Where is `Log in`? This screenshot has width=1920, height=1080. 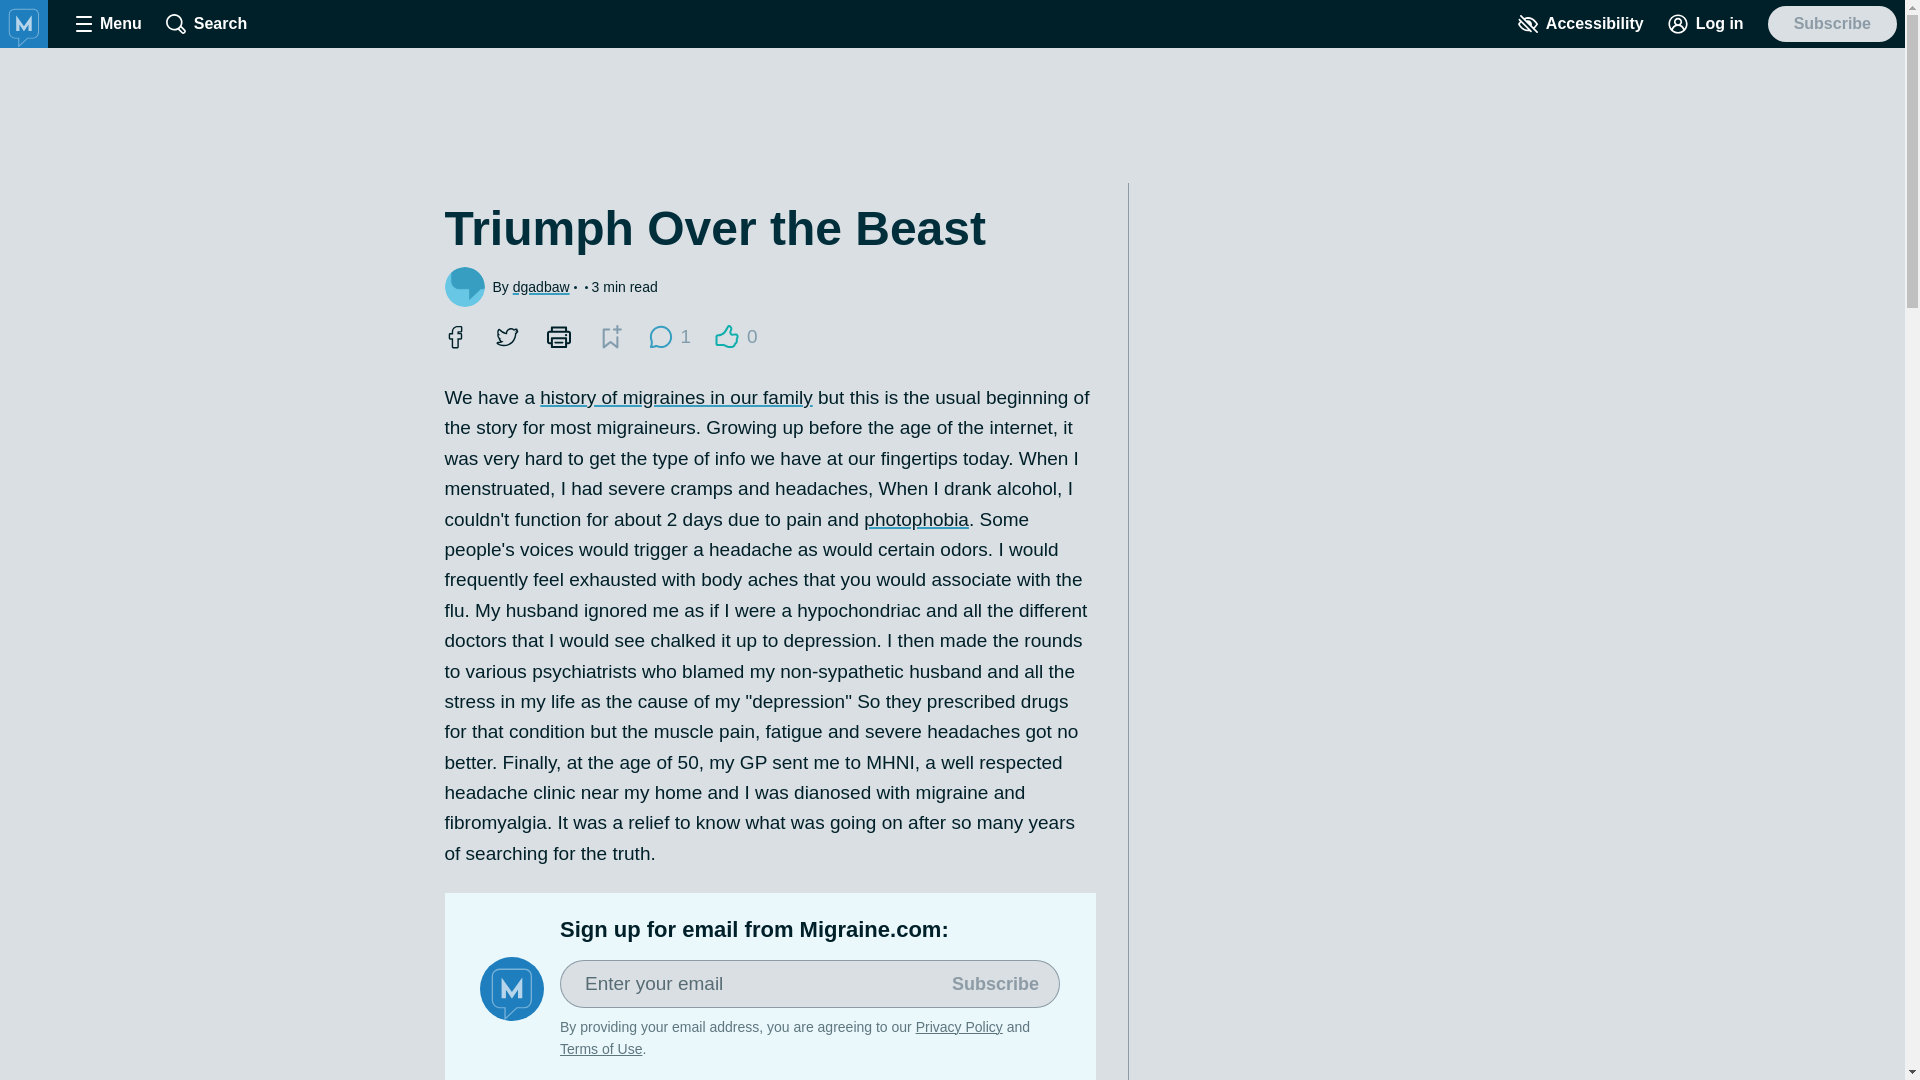 Log in is located at coordinates (1706, 24).